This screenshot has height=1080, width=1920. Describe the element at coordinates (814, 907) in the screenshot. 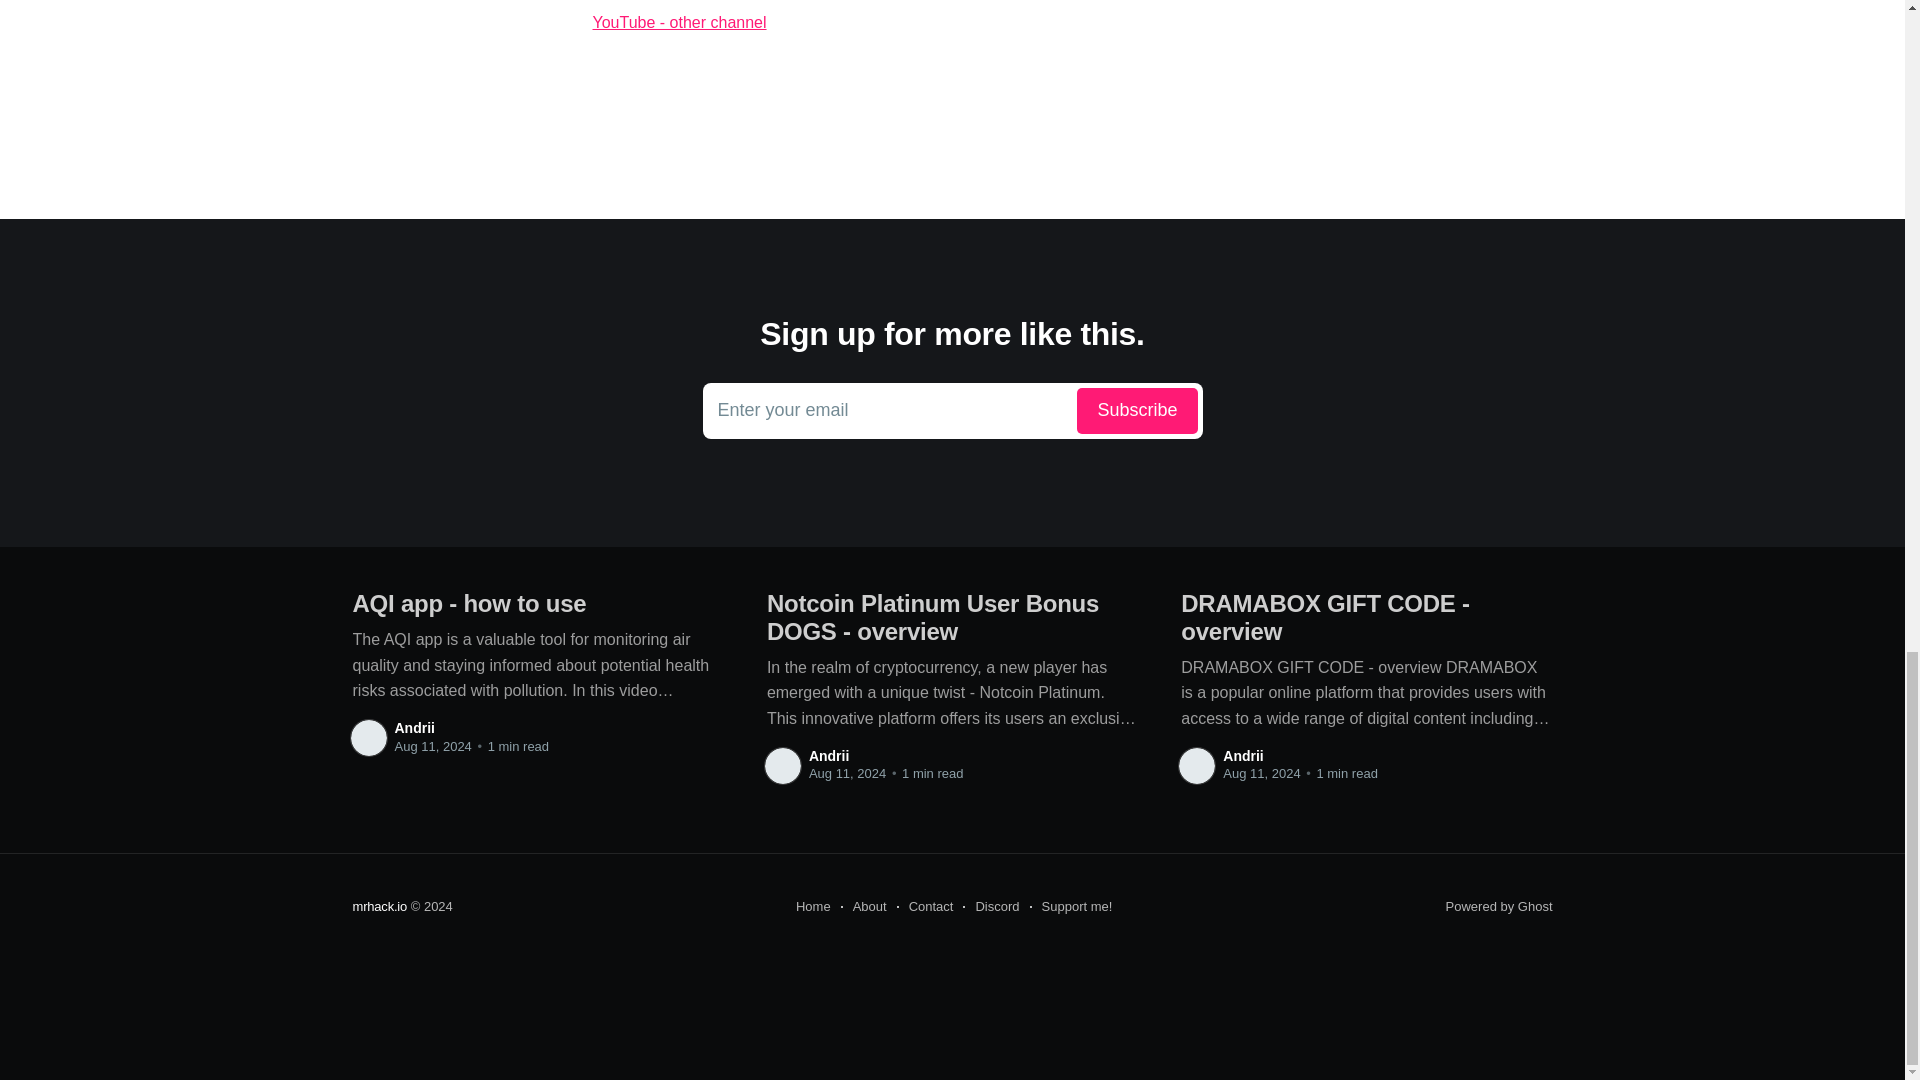

I see `Andrii` at that location.